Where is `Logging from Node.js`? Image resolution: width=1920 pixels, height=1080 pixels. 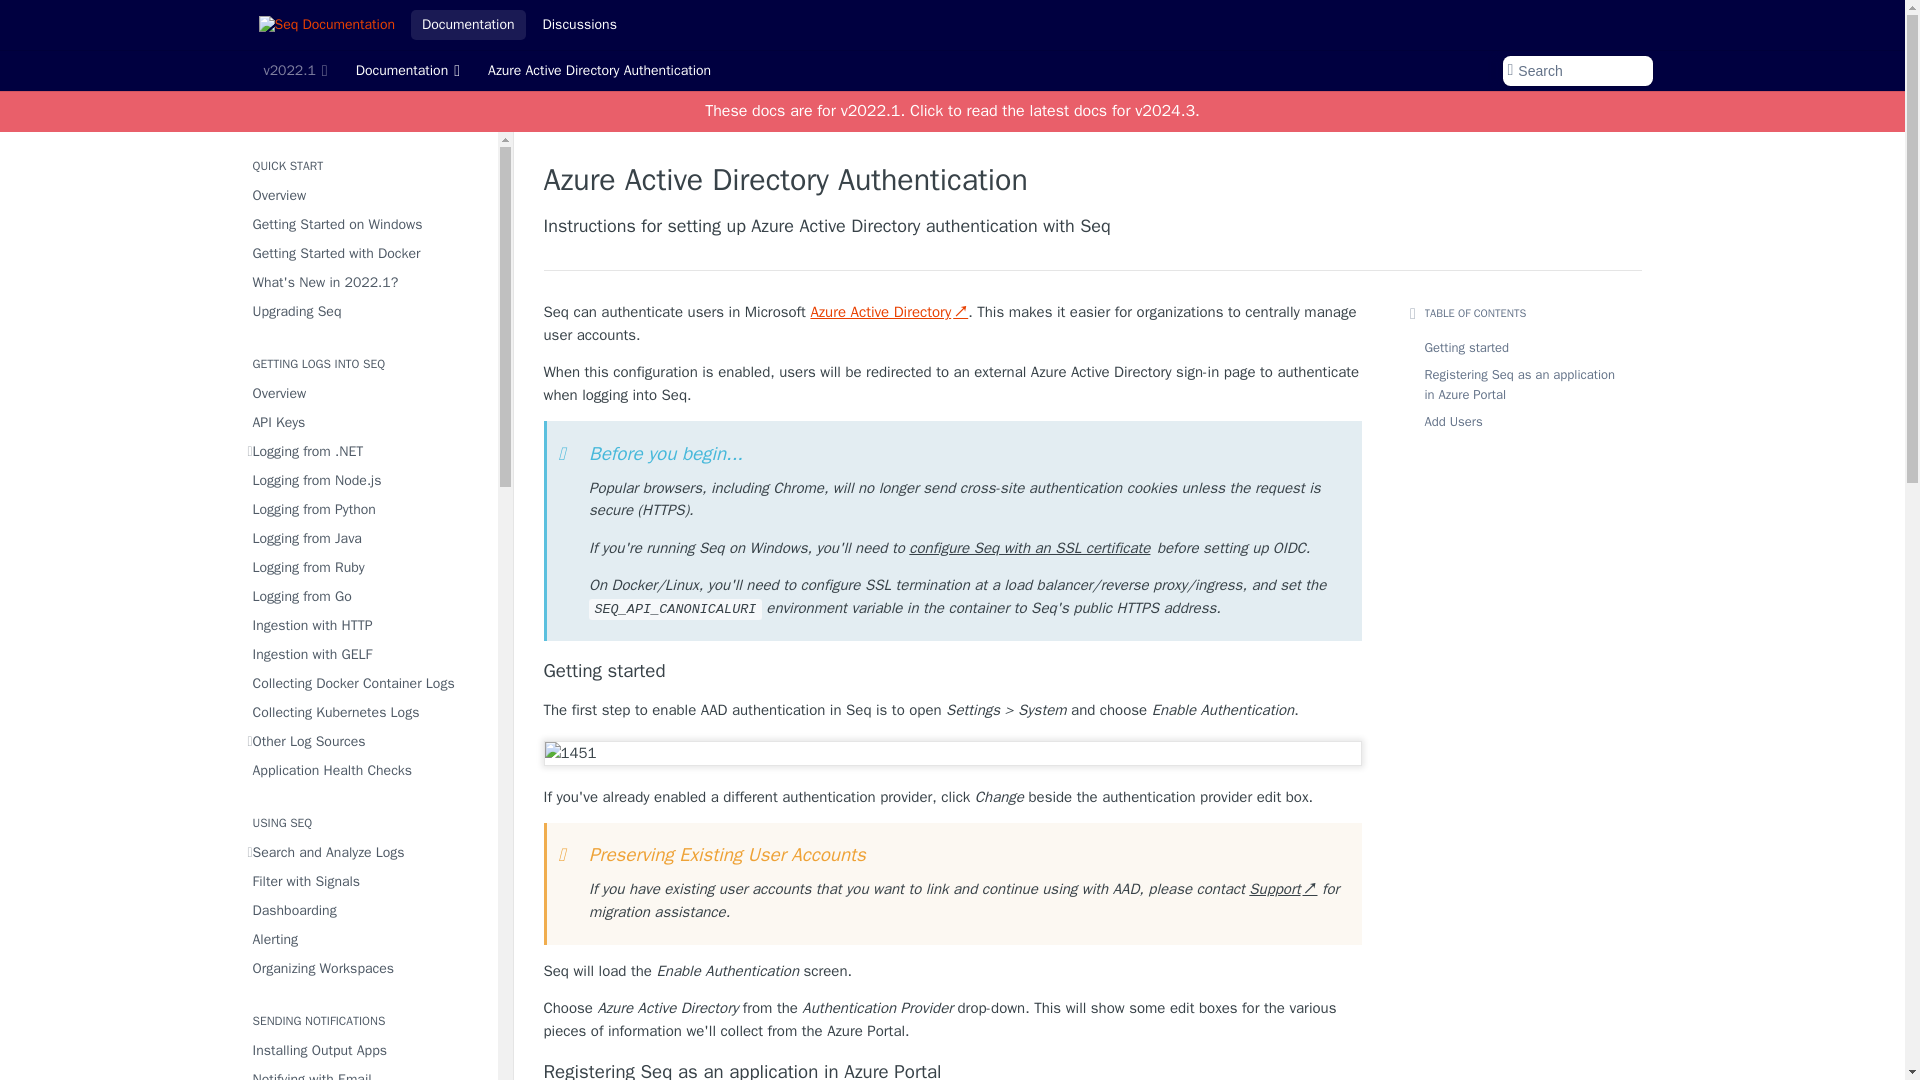 Logging from Node.js is located at coordinates (366, 480).